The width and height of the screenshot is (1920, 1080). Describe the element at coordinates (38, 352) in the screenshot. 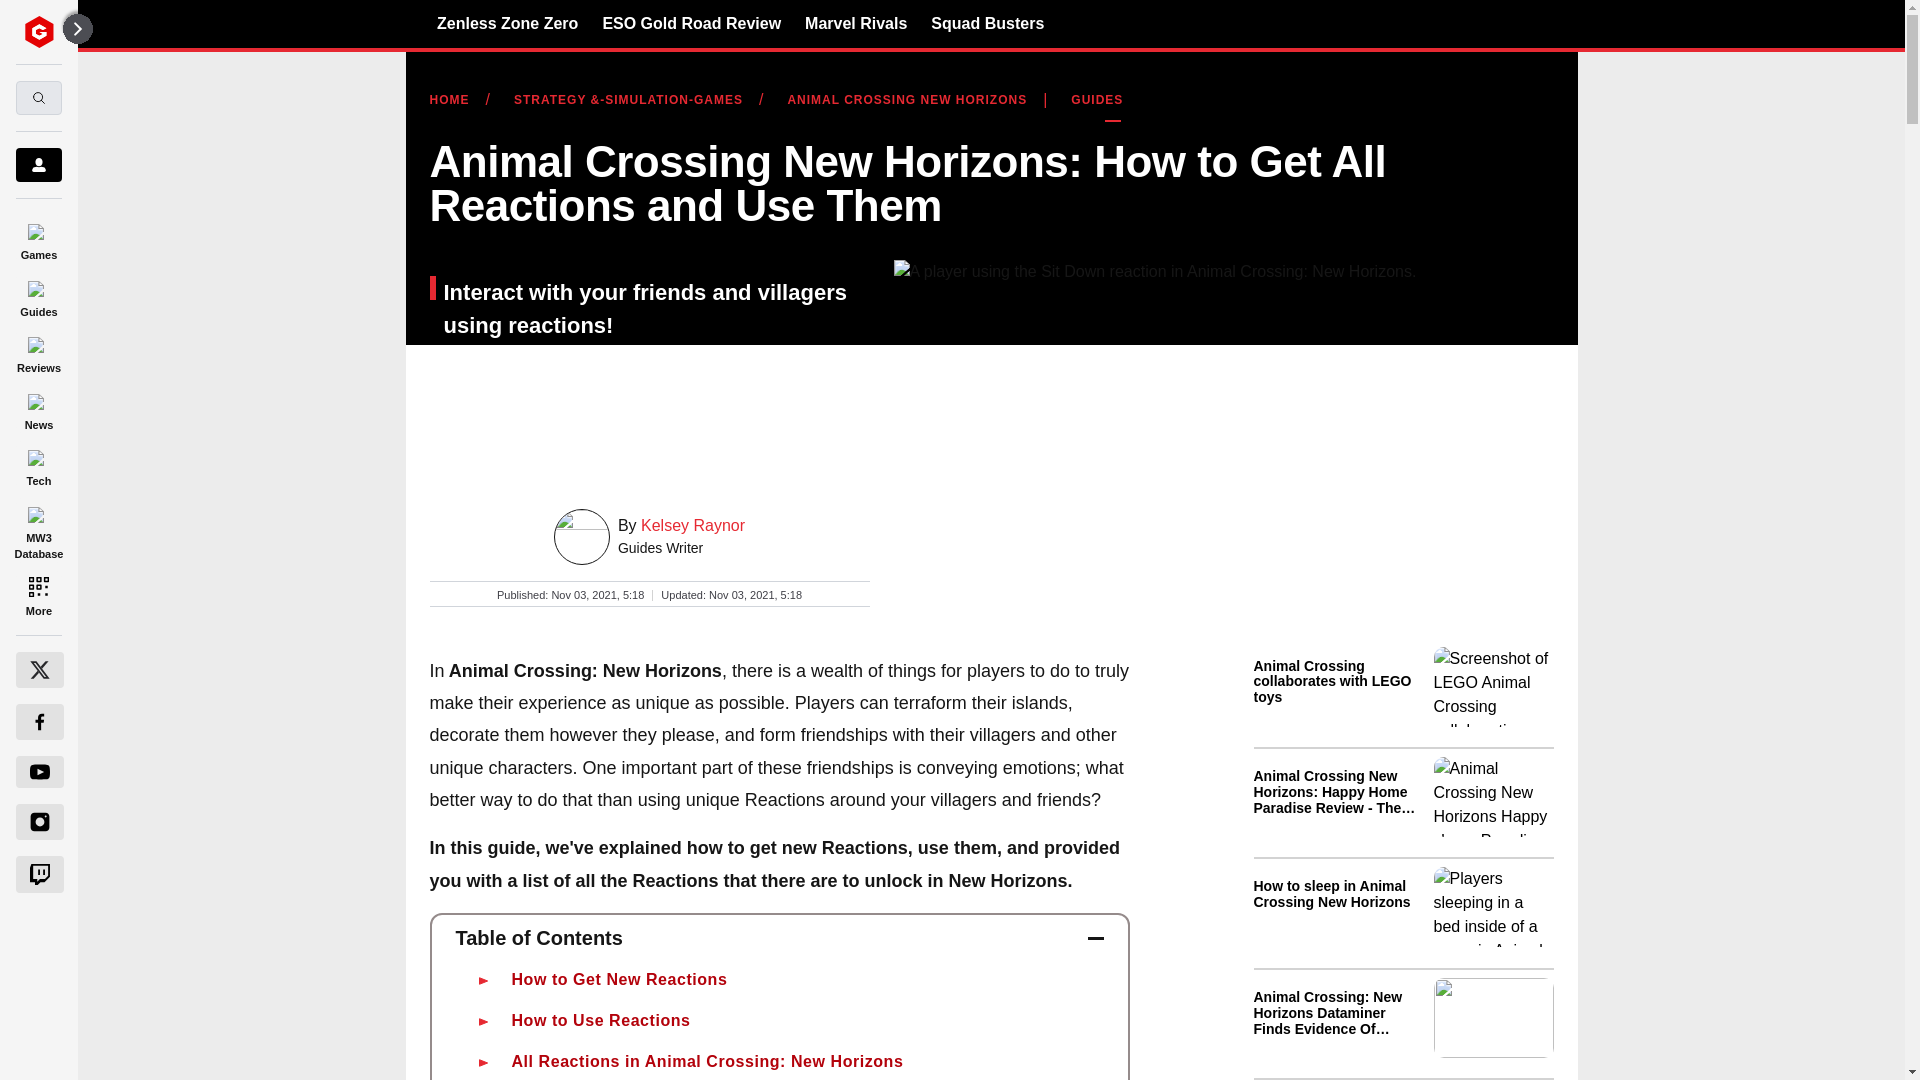

I see `Reviews` at that location.